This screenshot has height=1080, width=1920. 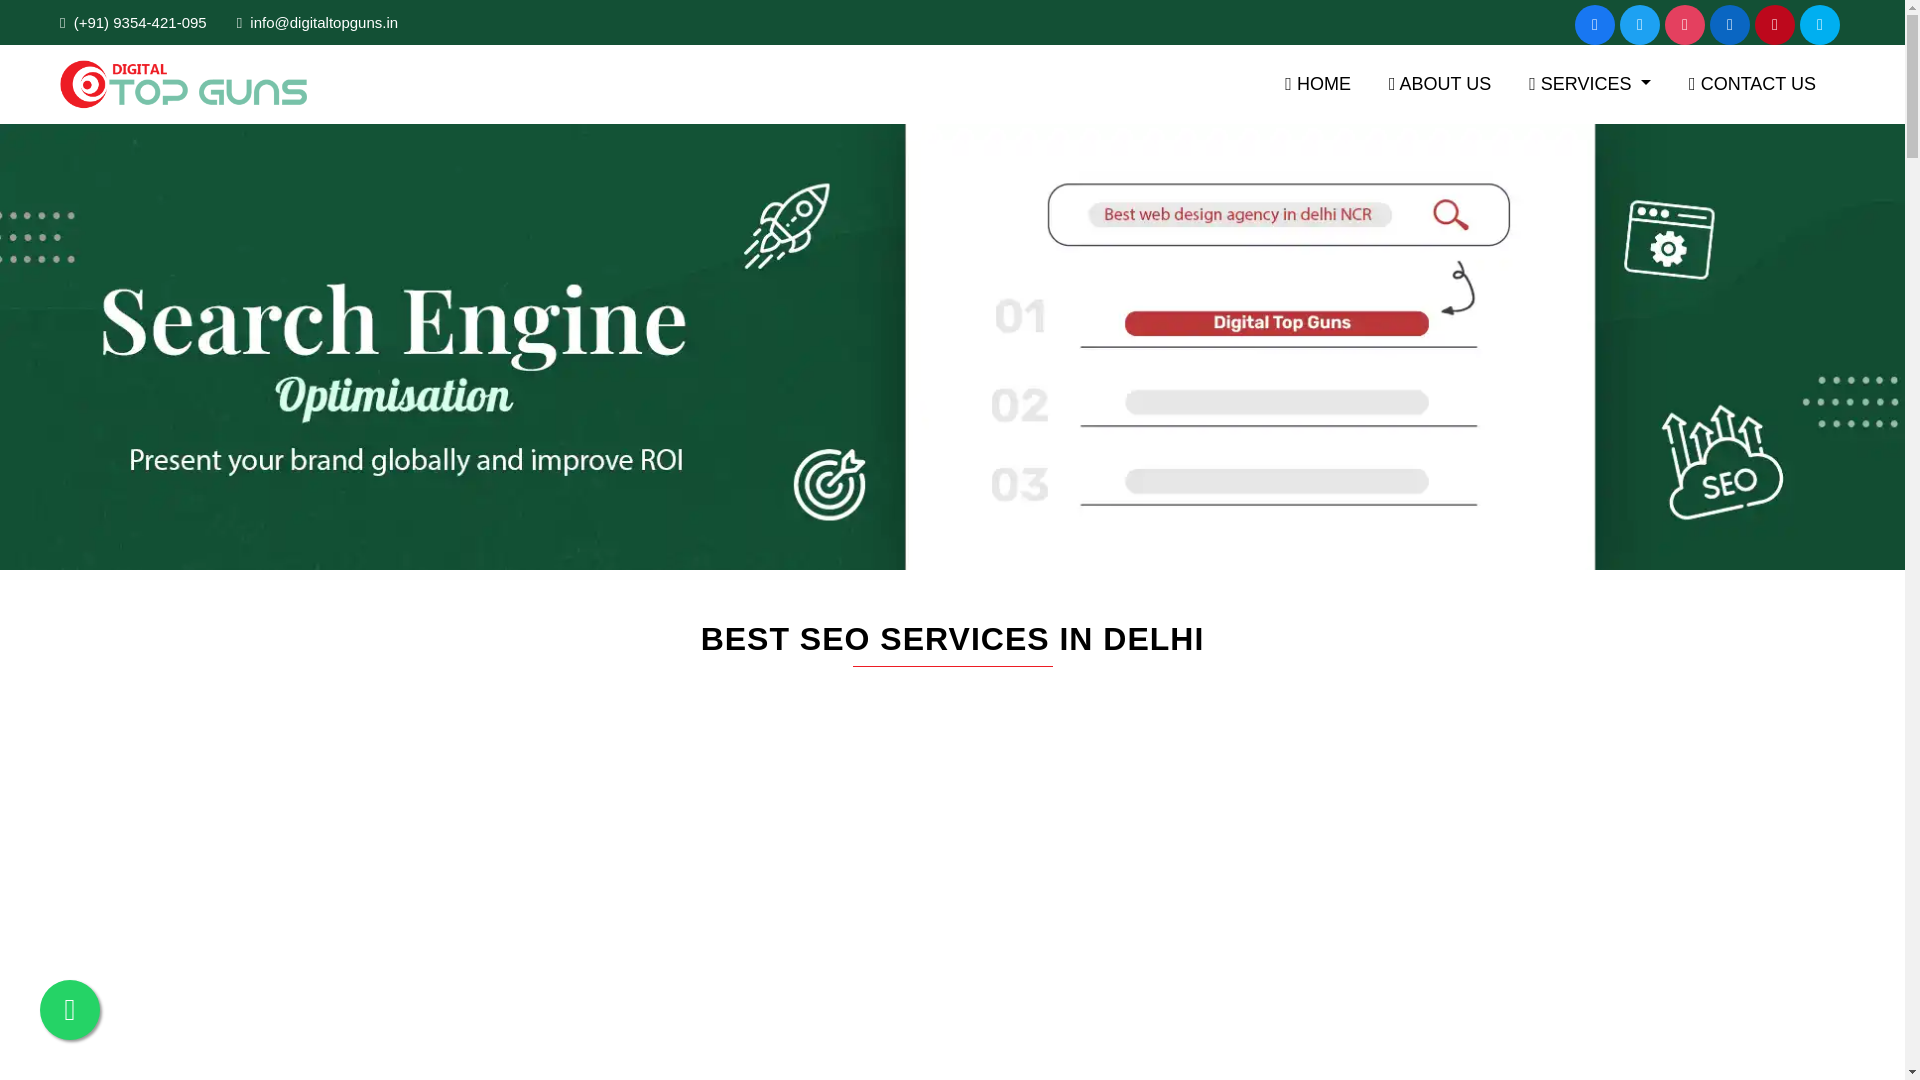 I want to click on skype, so click(x=1820, y=25).